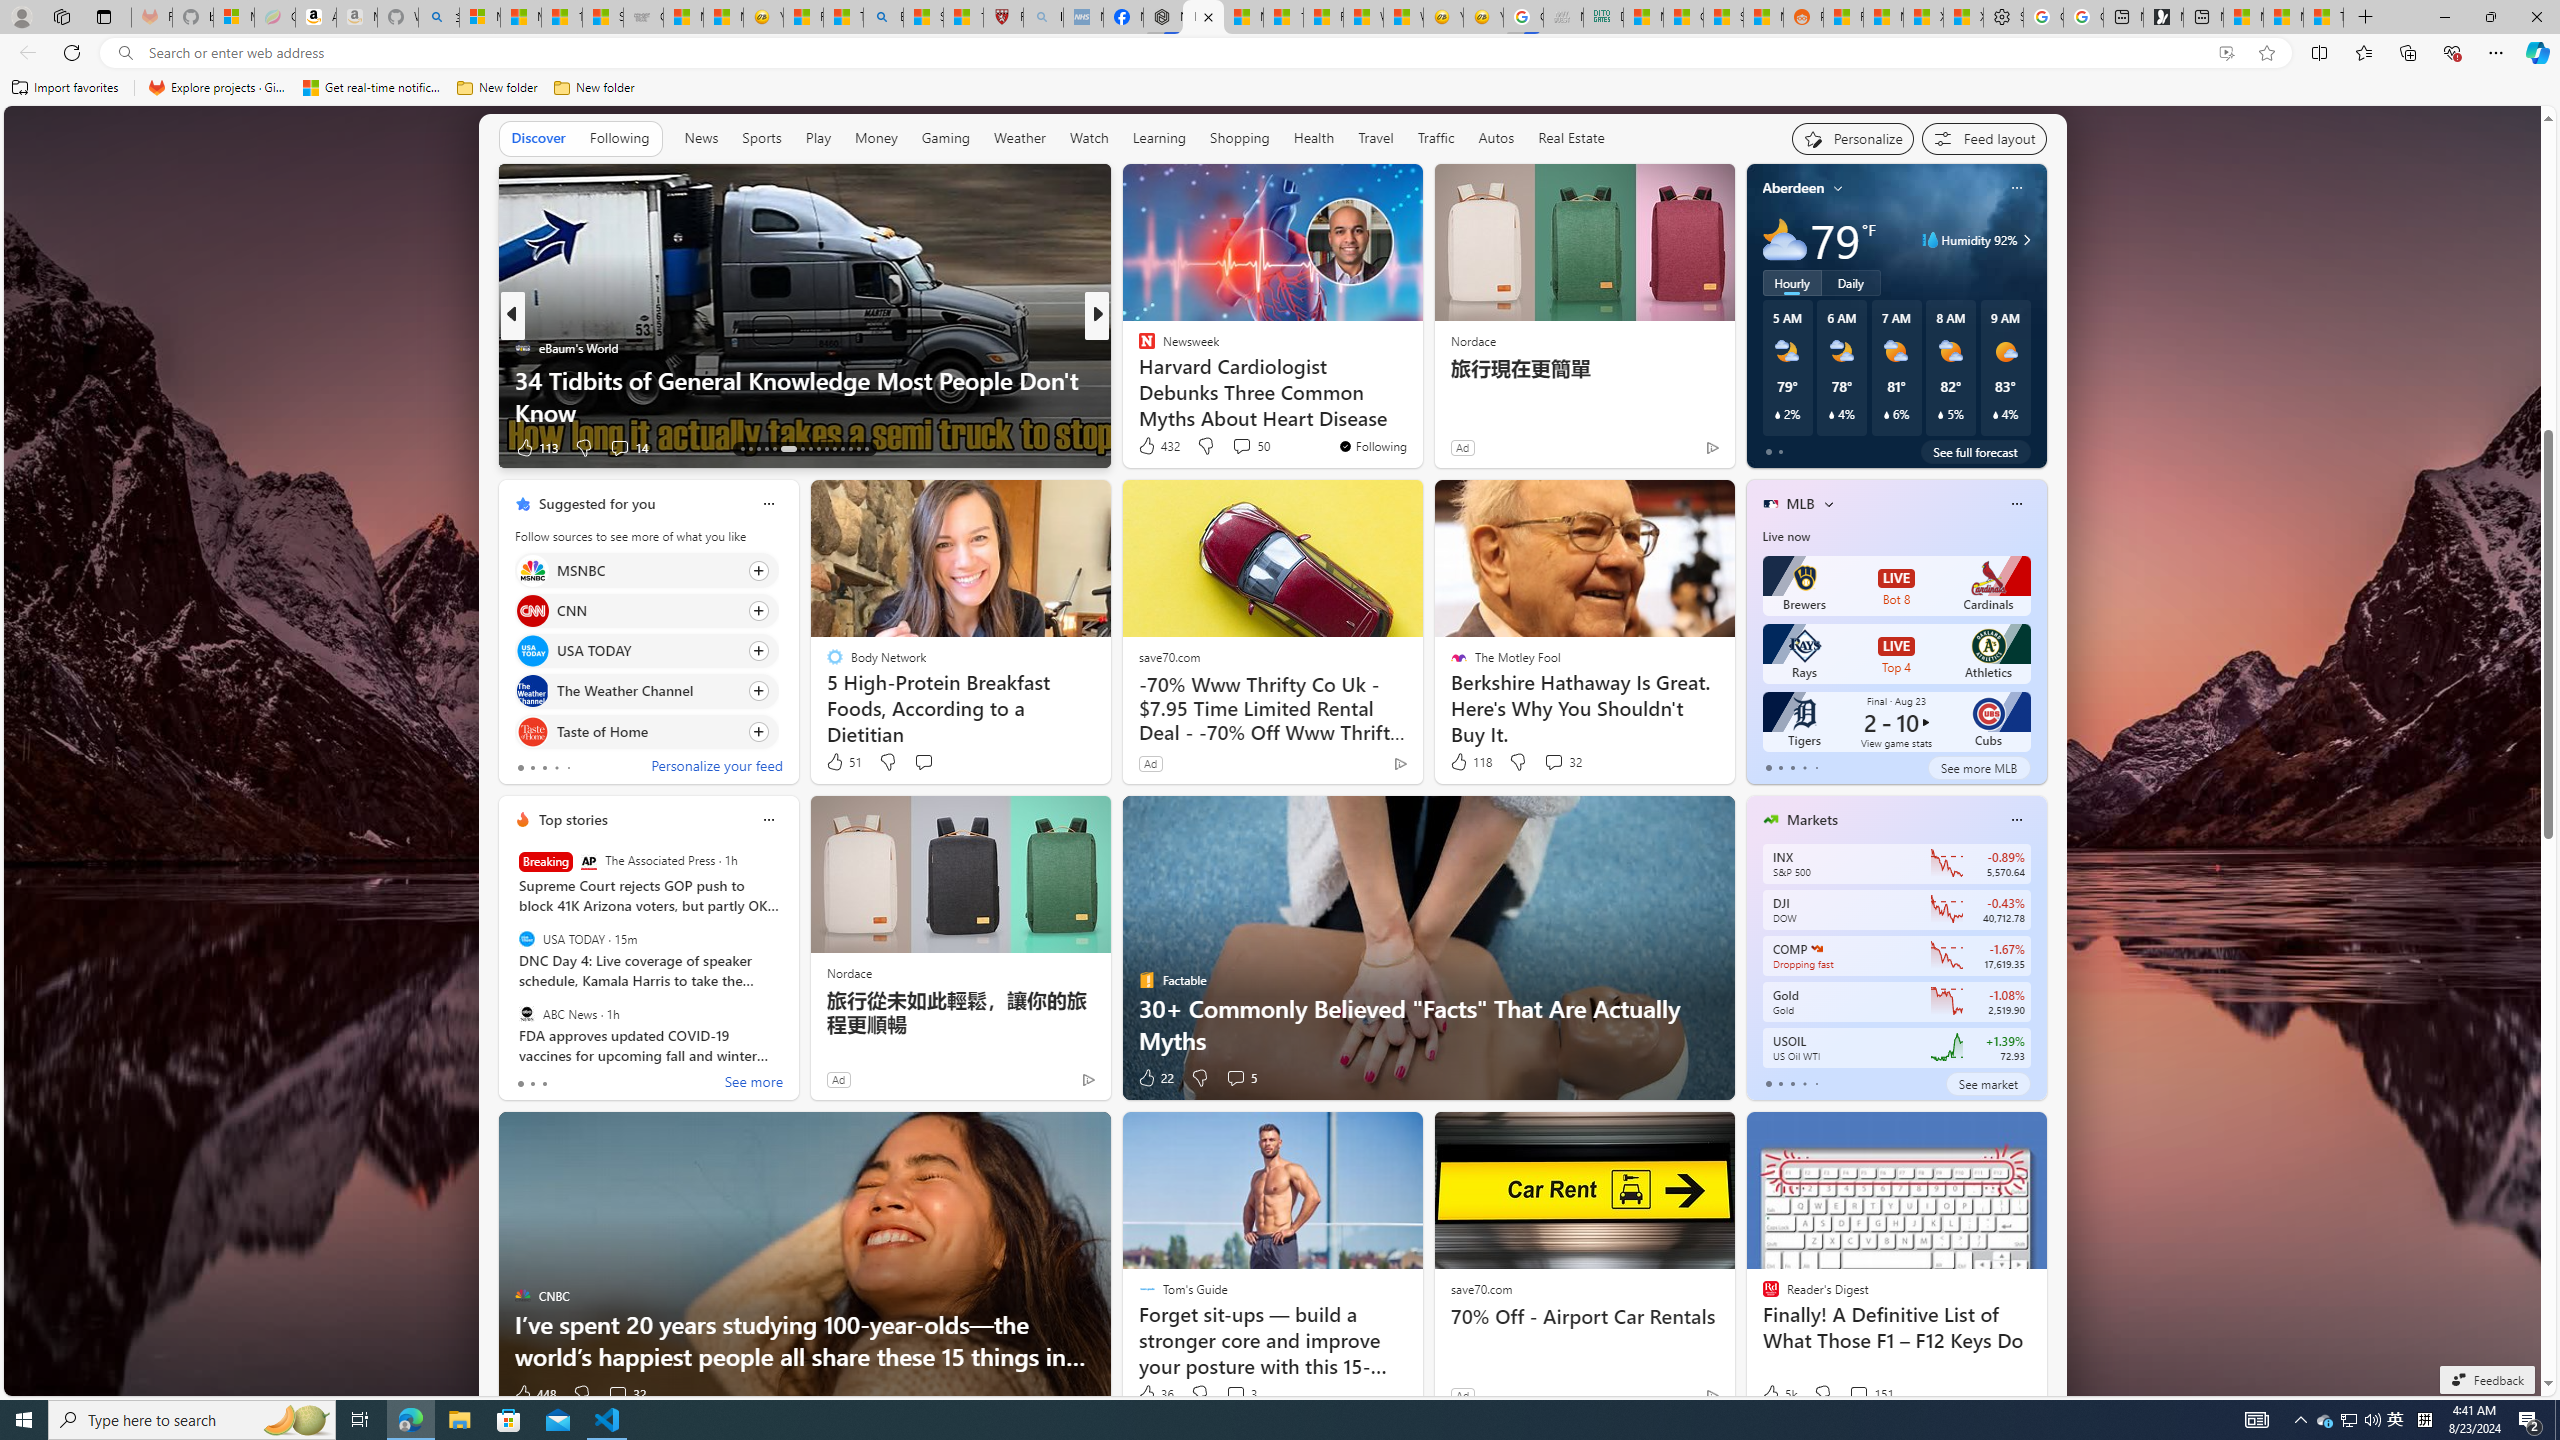 The width and height of the screenshot is (2560, 1440). Describe the element at coordinates (646, 570) in the screenshot. I see `Click to follow source MSNBC` at that location.